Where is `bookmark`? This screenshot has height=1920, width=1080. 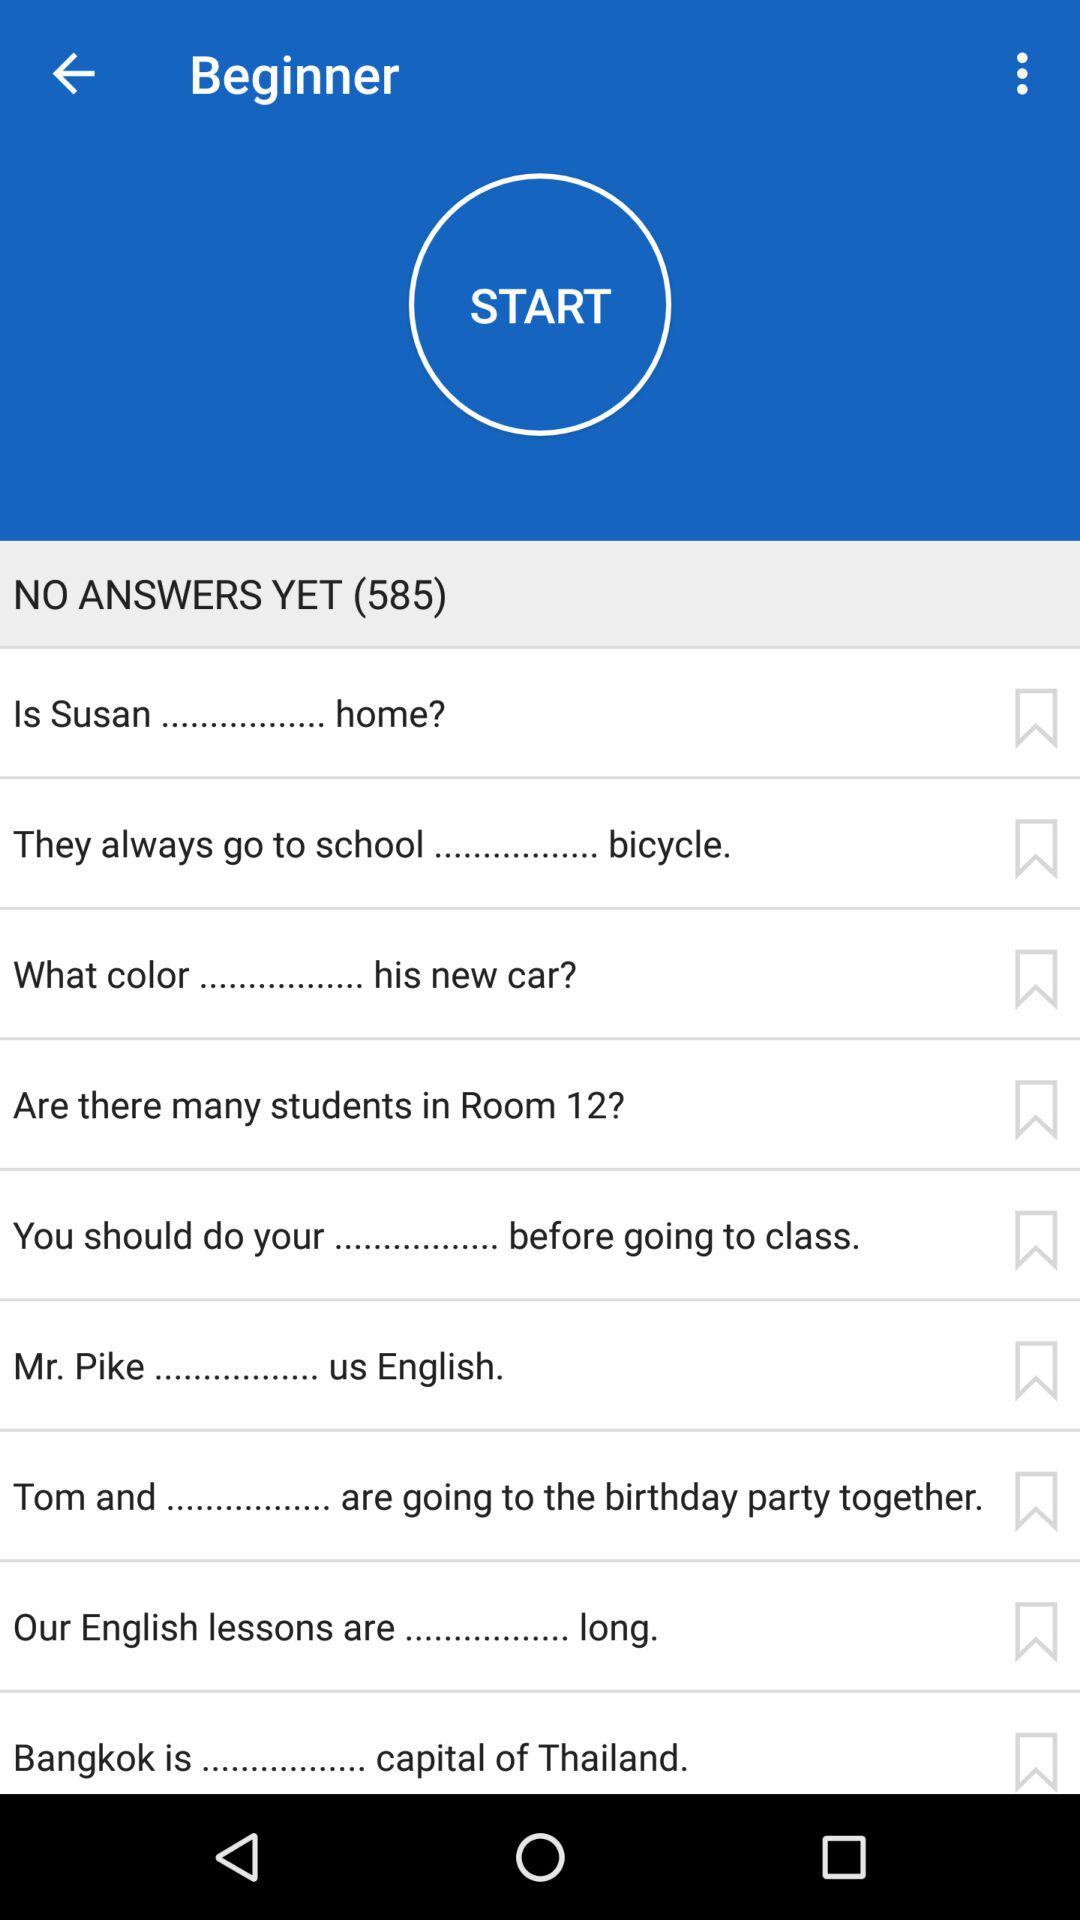
bookmark is located at coordinates (1035, 1240).